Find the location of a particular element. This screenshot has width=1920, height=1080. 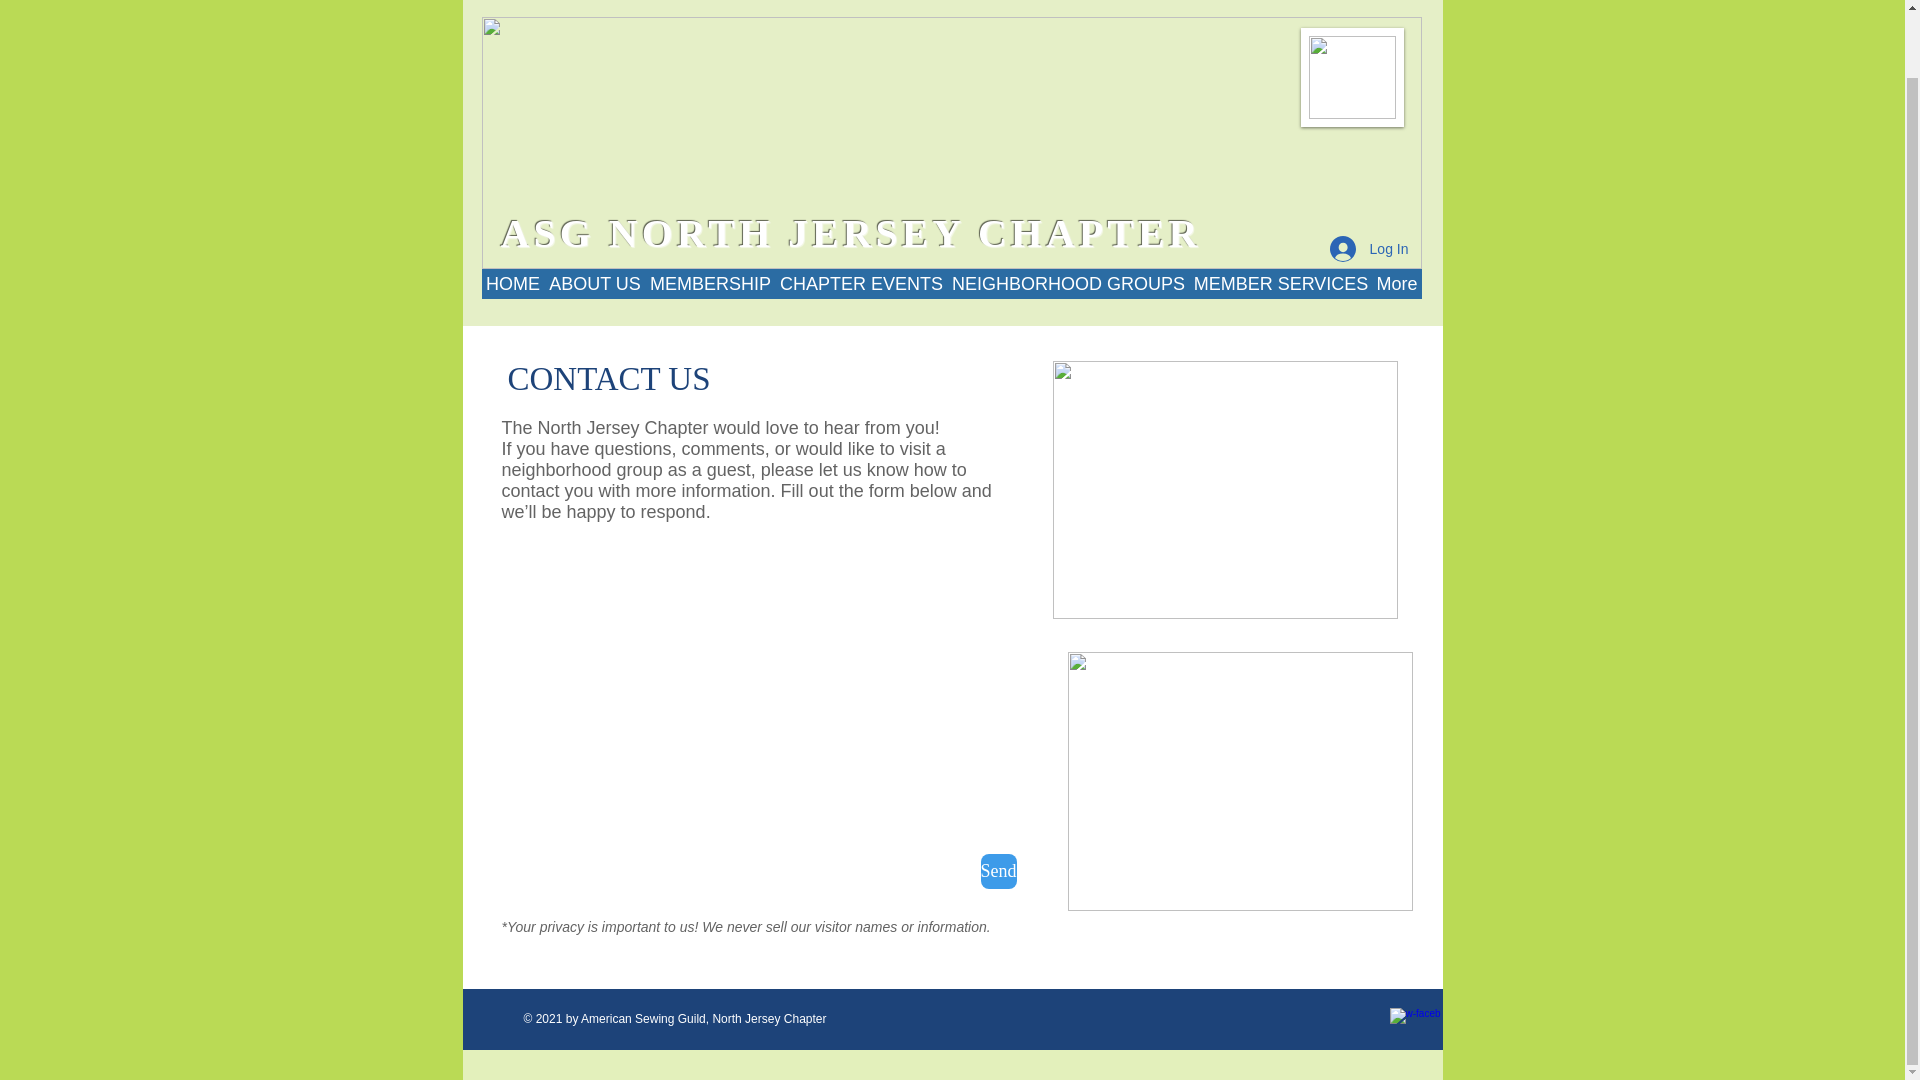

HOME is located at coordinates (513, 284).